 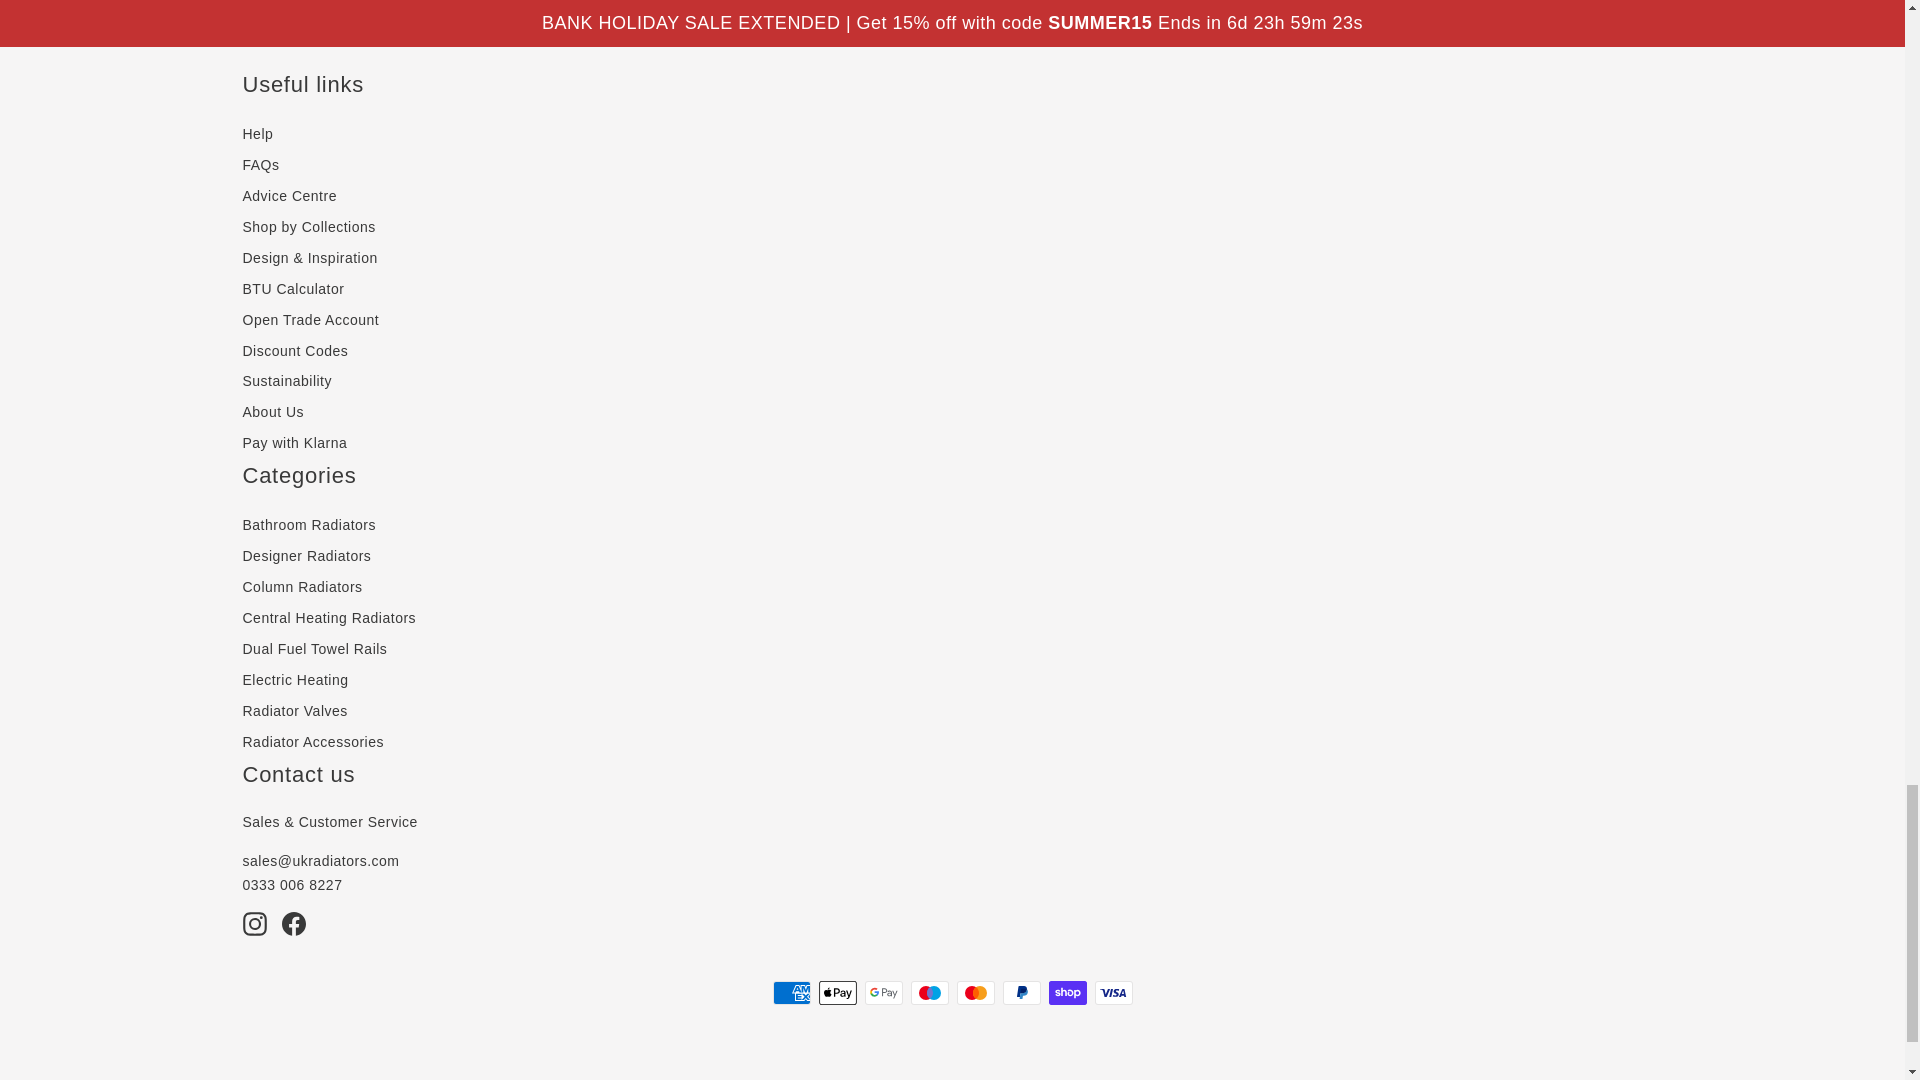 I want to click on Shop Pay, so click(x=1067, y=992).